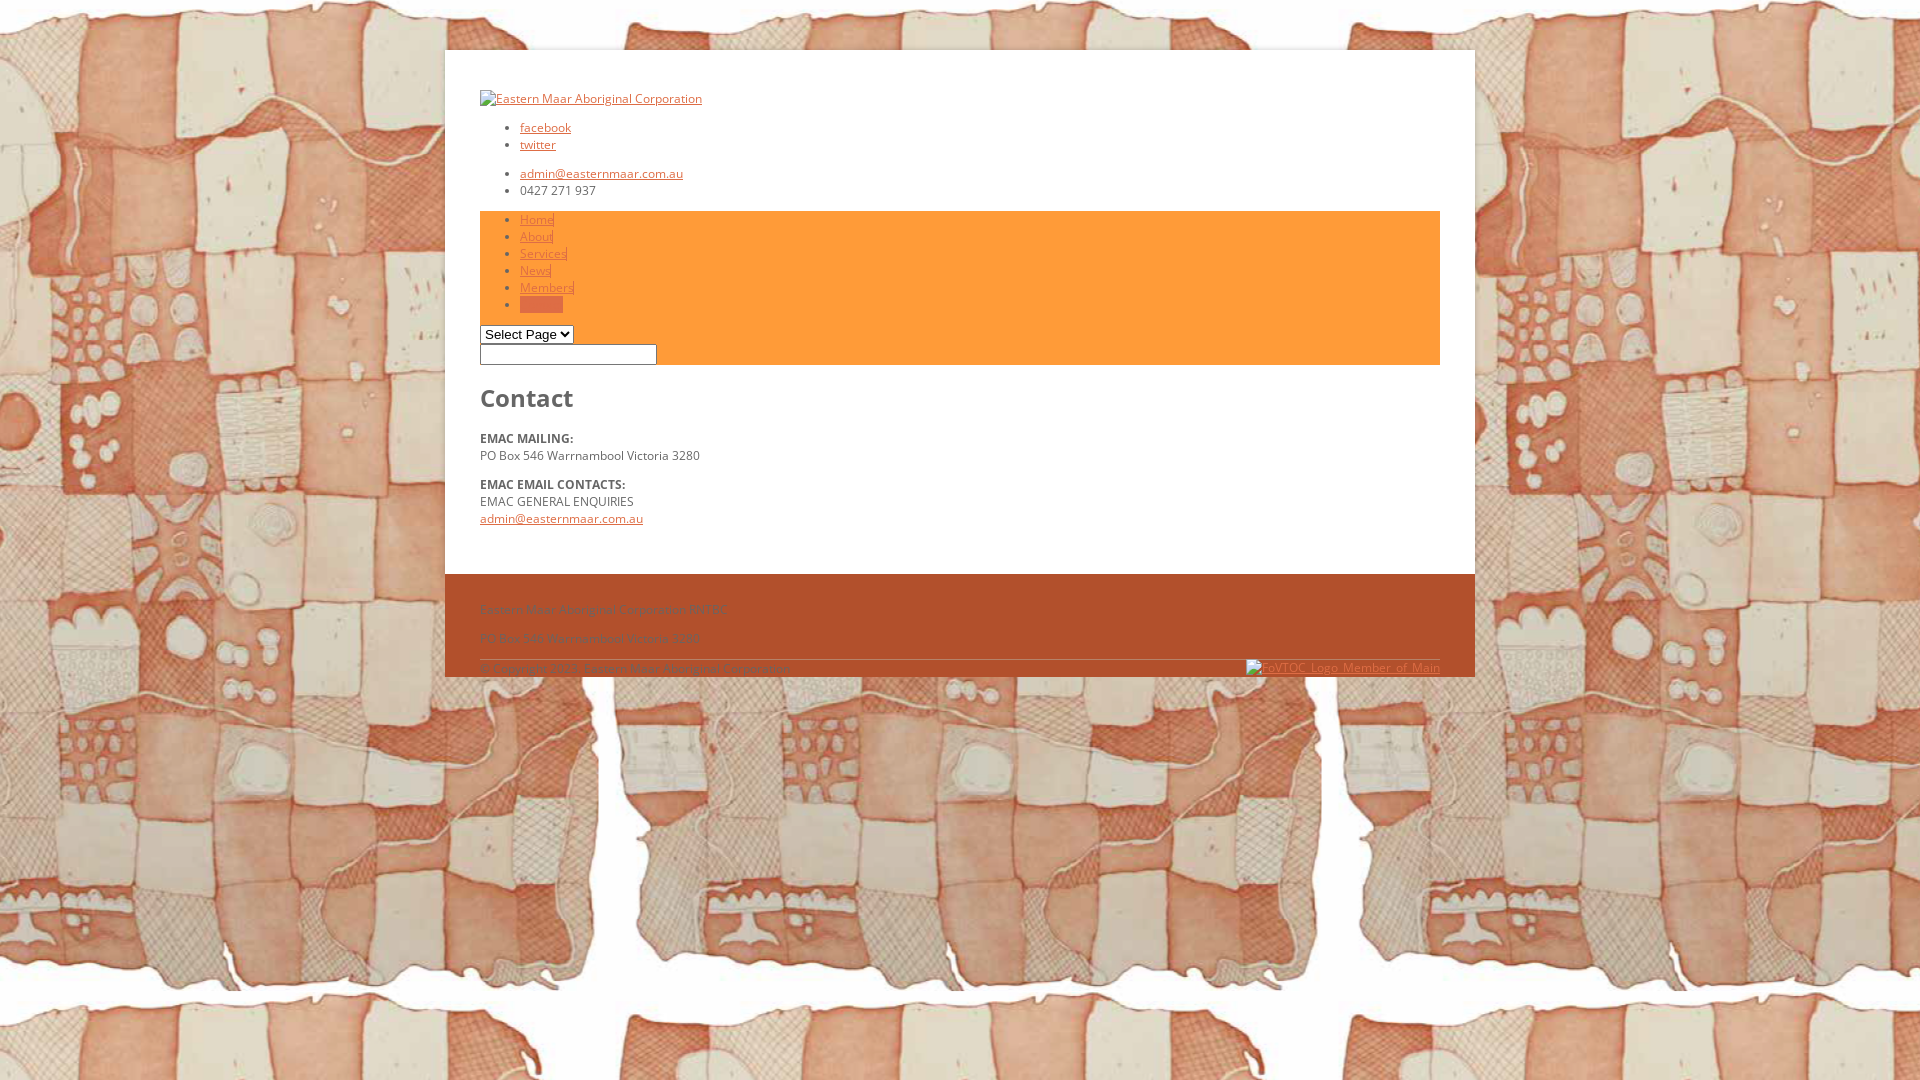 This screenshot has width=1920, height=1080. What do you see at coordinates (591, 98) in the screenshot?
I see `Eastern Maar Aboriginal Corporation` at bounding box center [591, 98].